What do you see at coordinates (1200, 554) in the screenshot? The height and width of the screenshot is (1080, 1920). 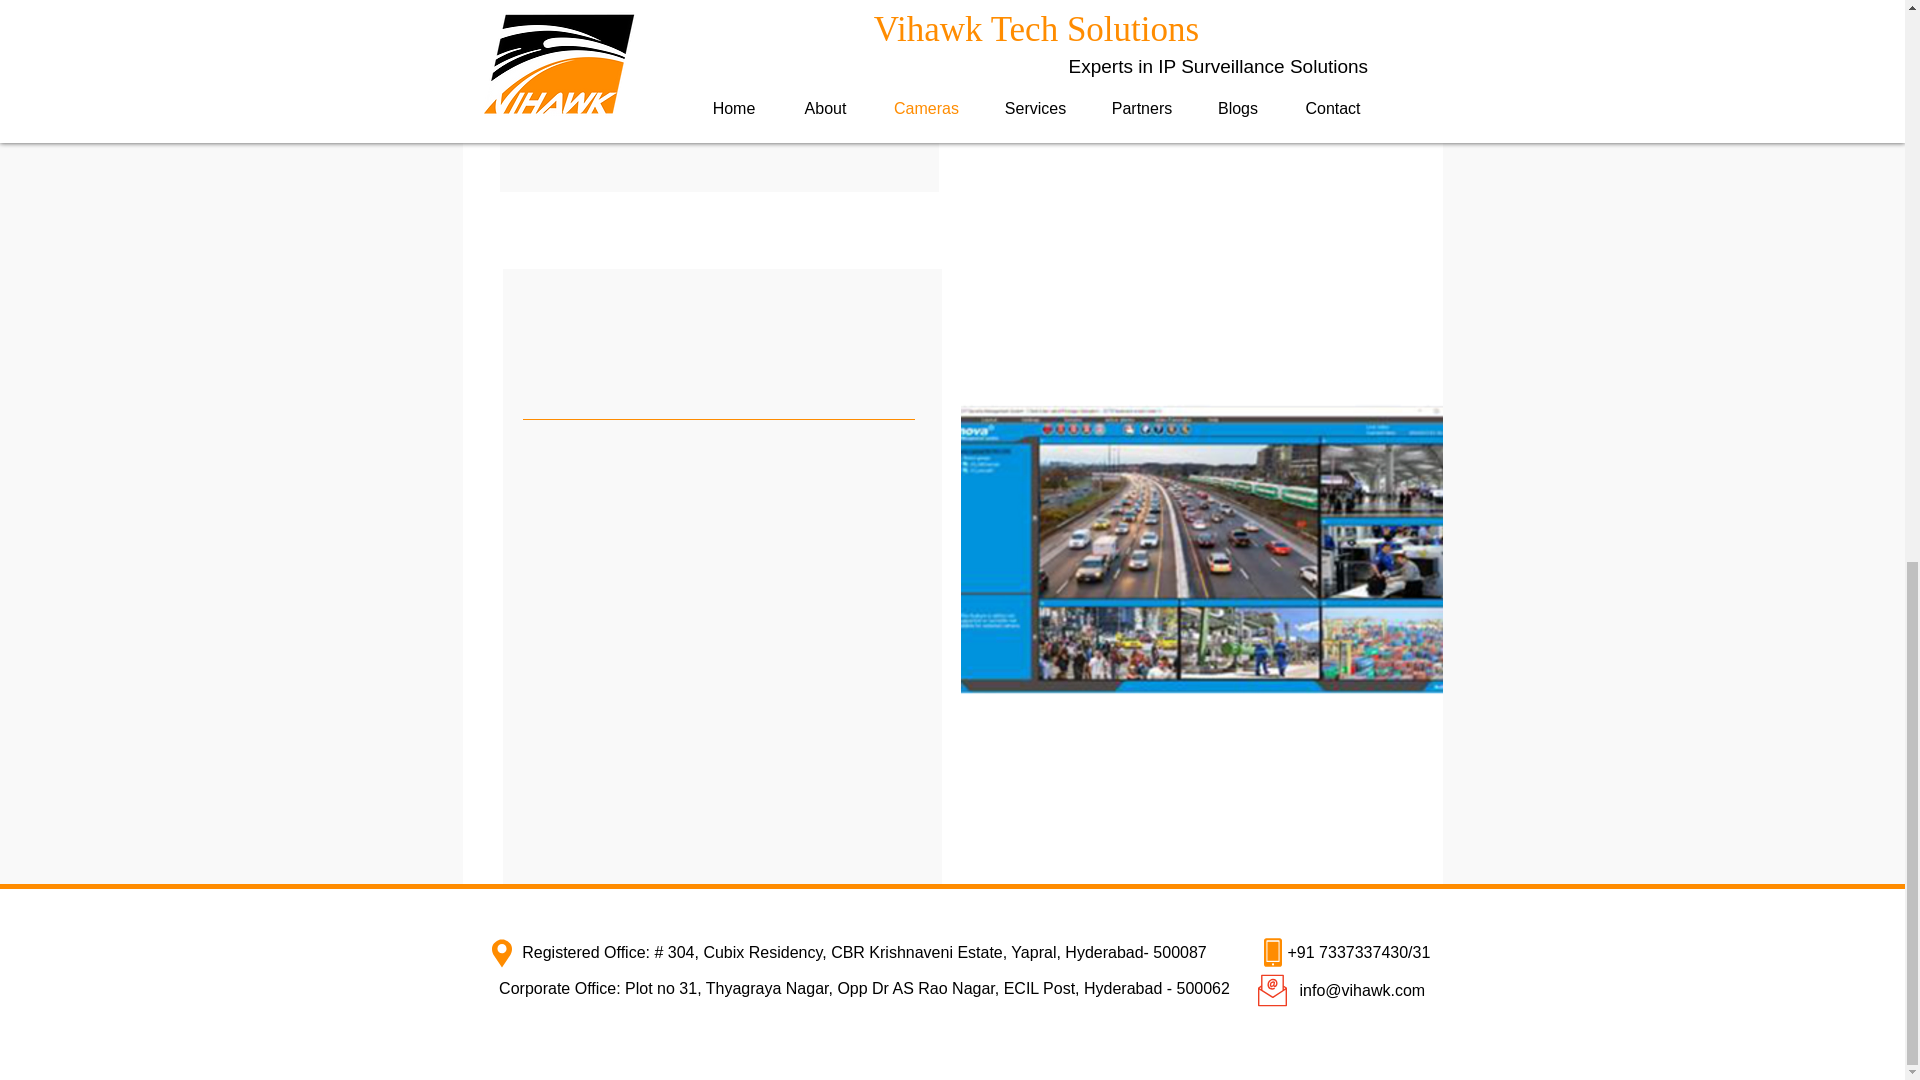 I see `PTZ Camera.jpg` at bounding box center [1200, 554].